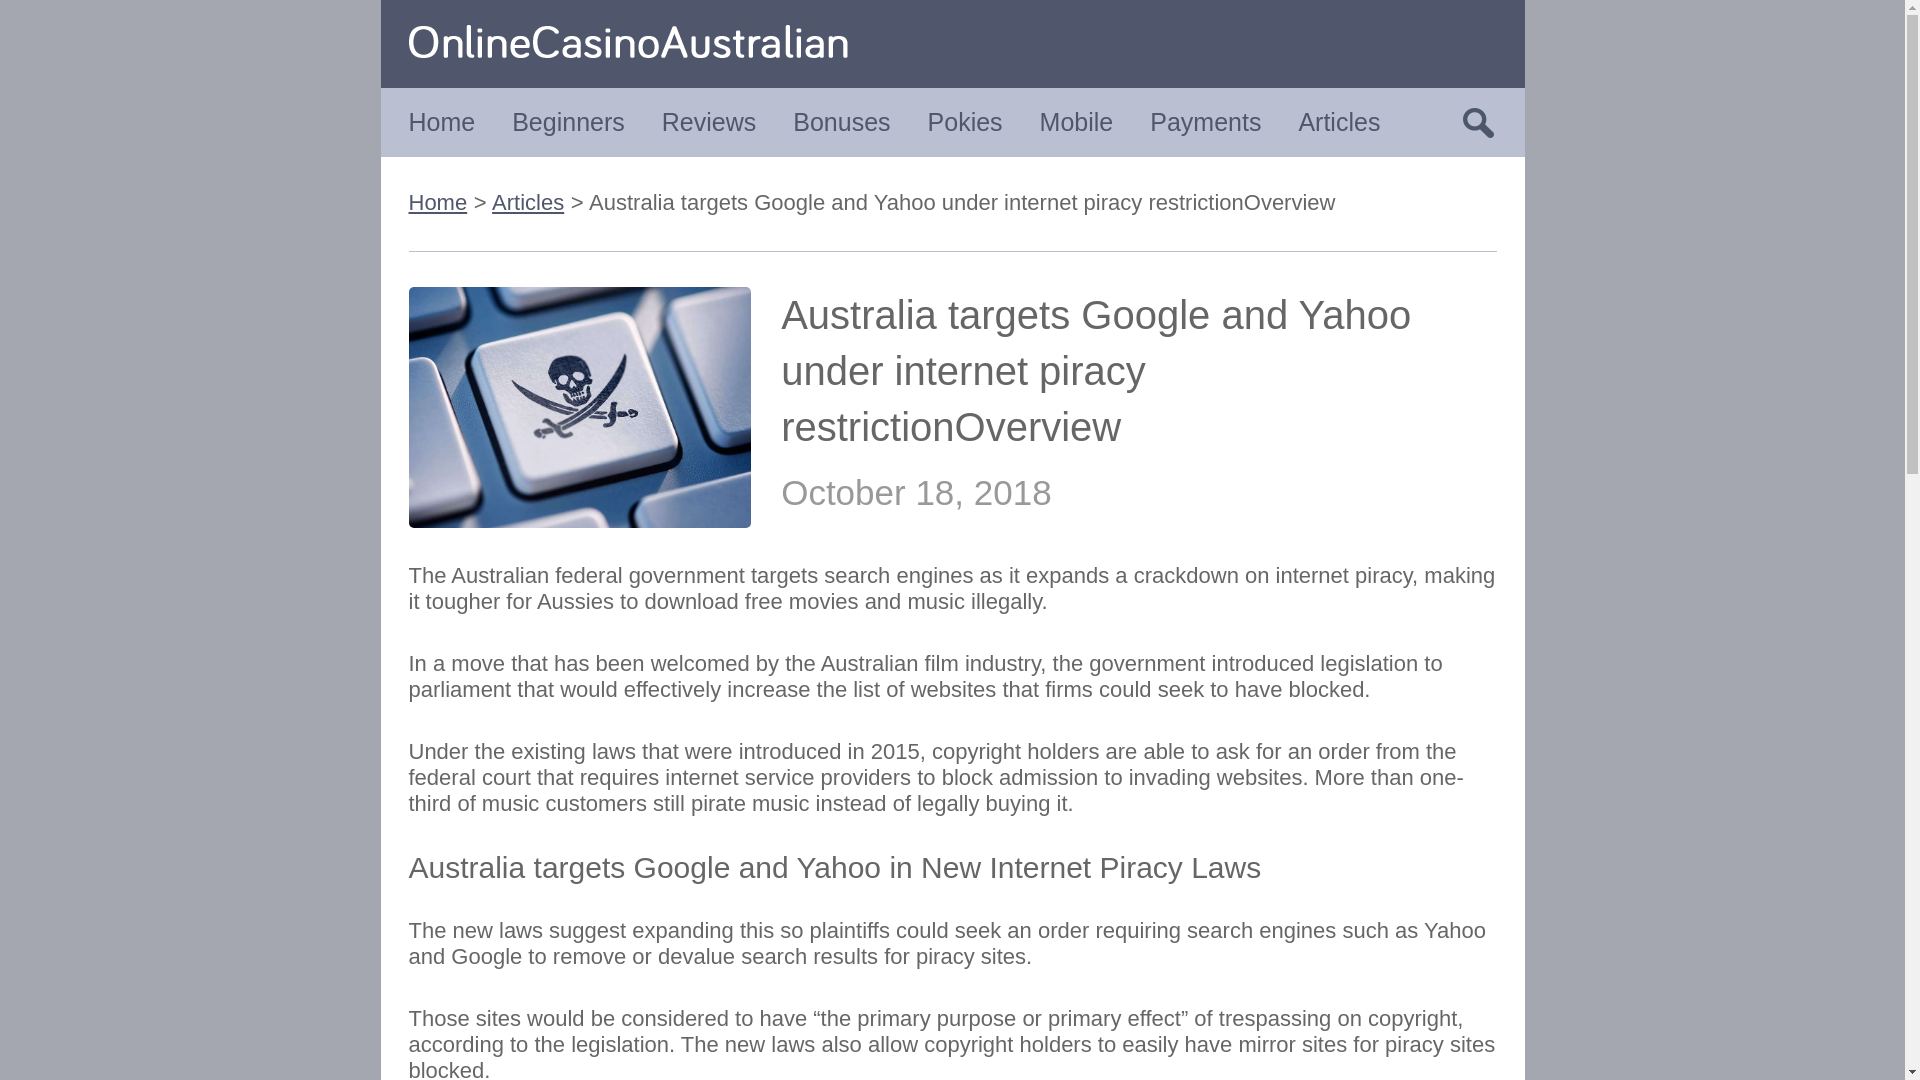  What do you see at coordinates (841, 122) in the screenshot?
I see `Bonuses` at bounding box center [841, 122].